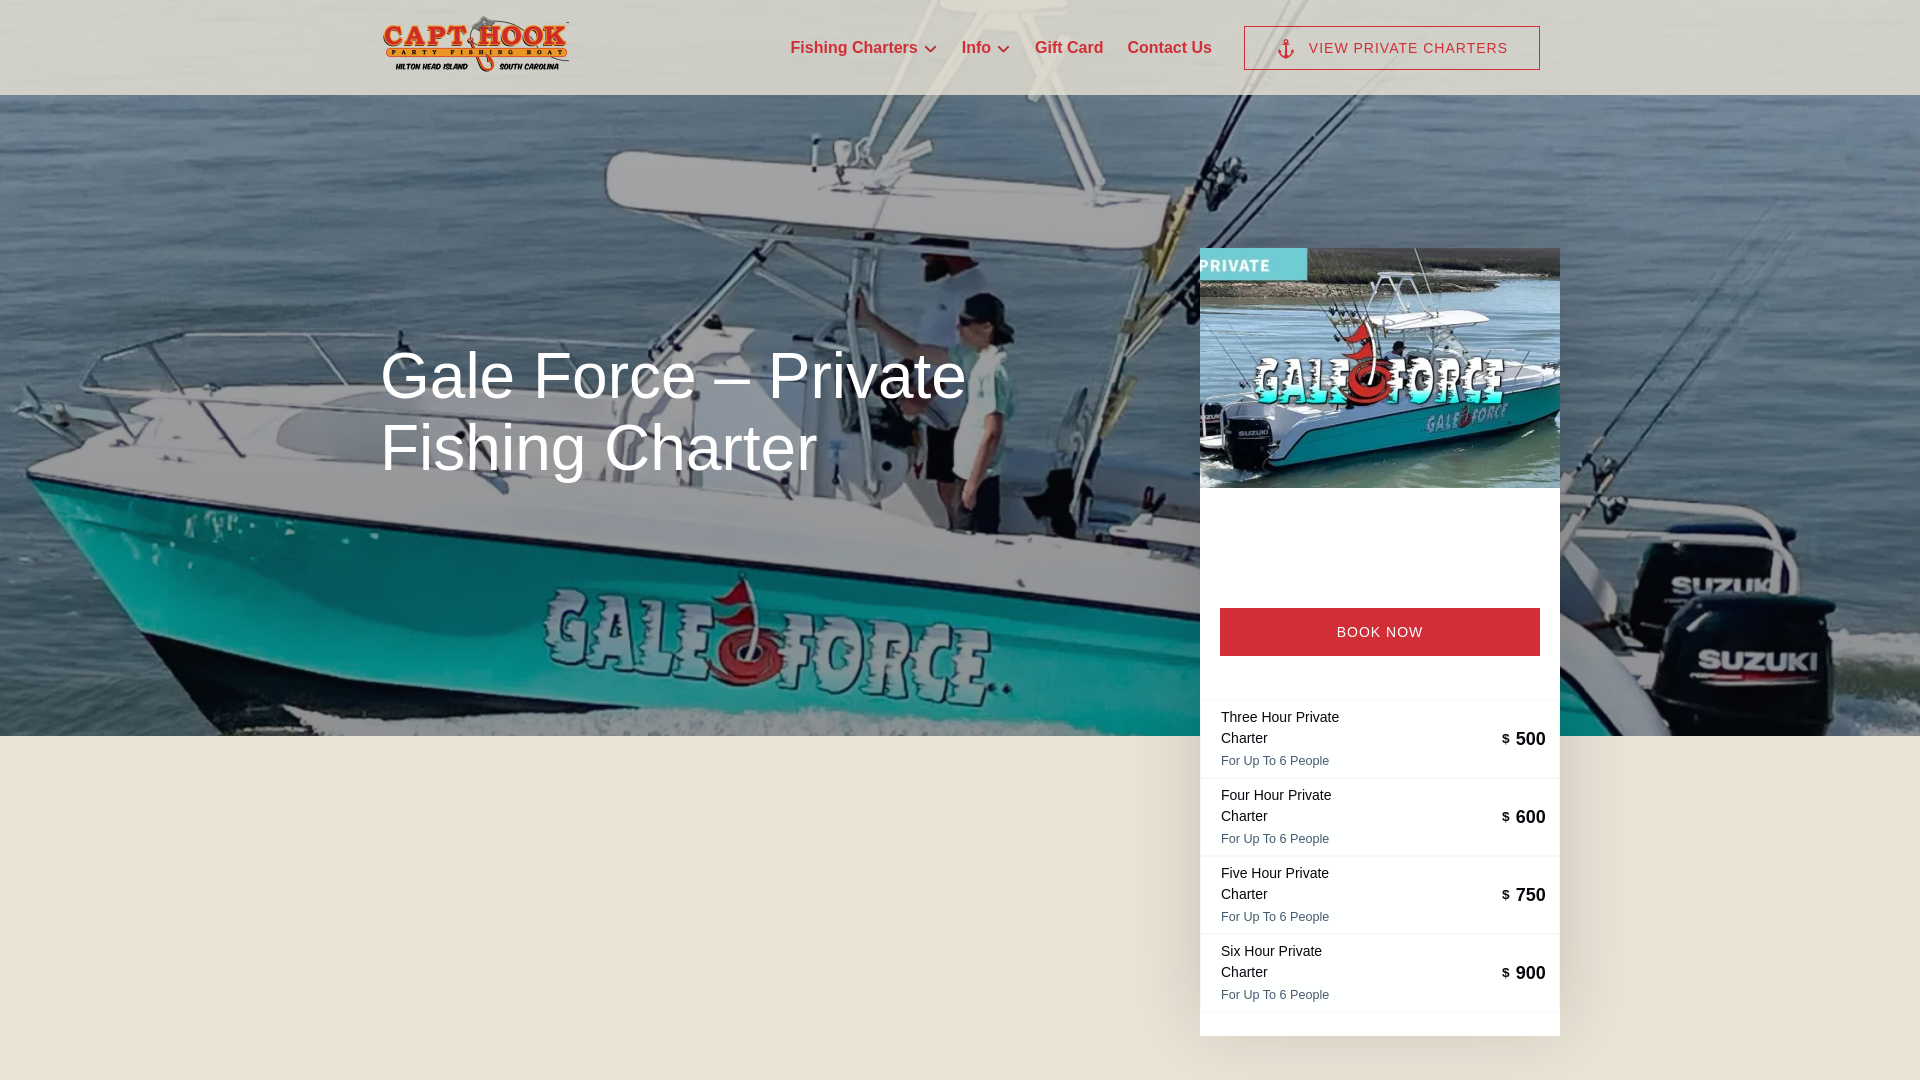 The height and width of the screenshot is (1080, 1920). I want to click on Open Info Menu, so click(992, 43).